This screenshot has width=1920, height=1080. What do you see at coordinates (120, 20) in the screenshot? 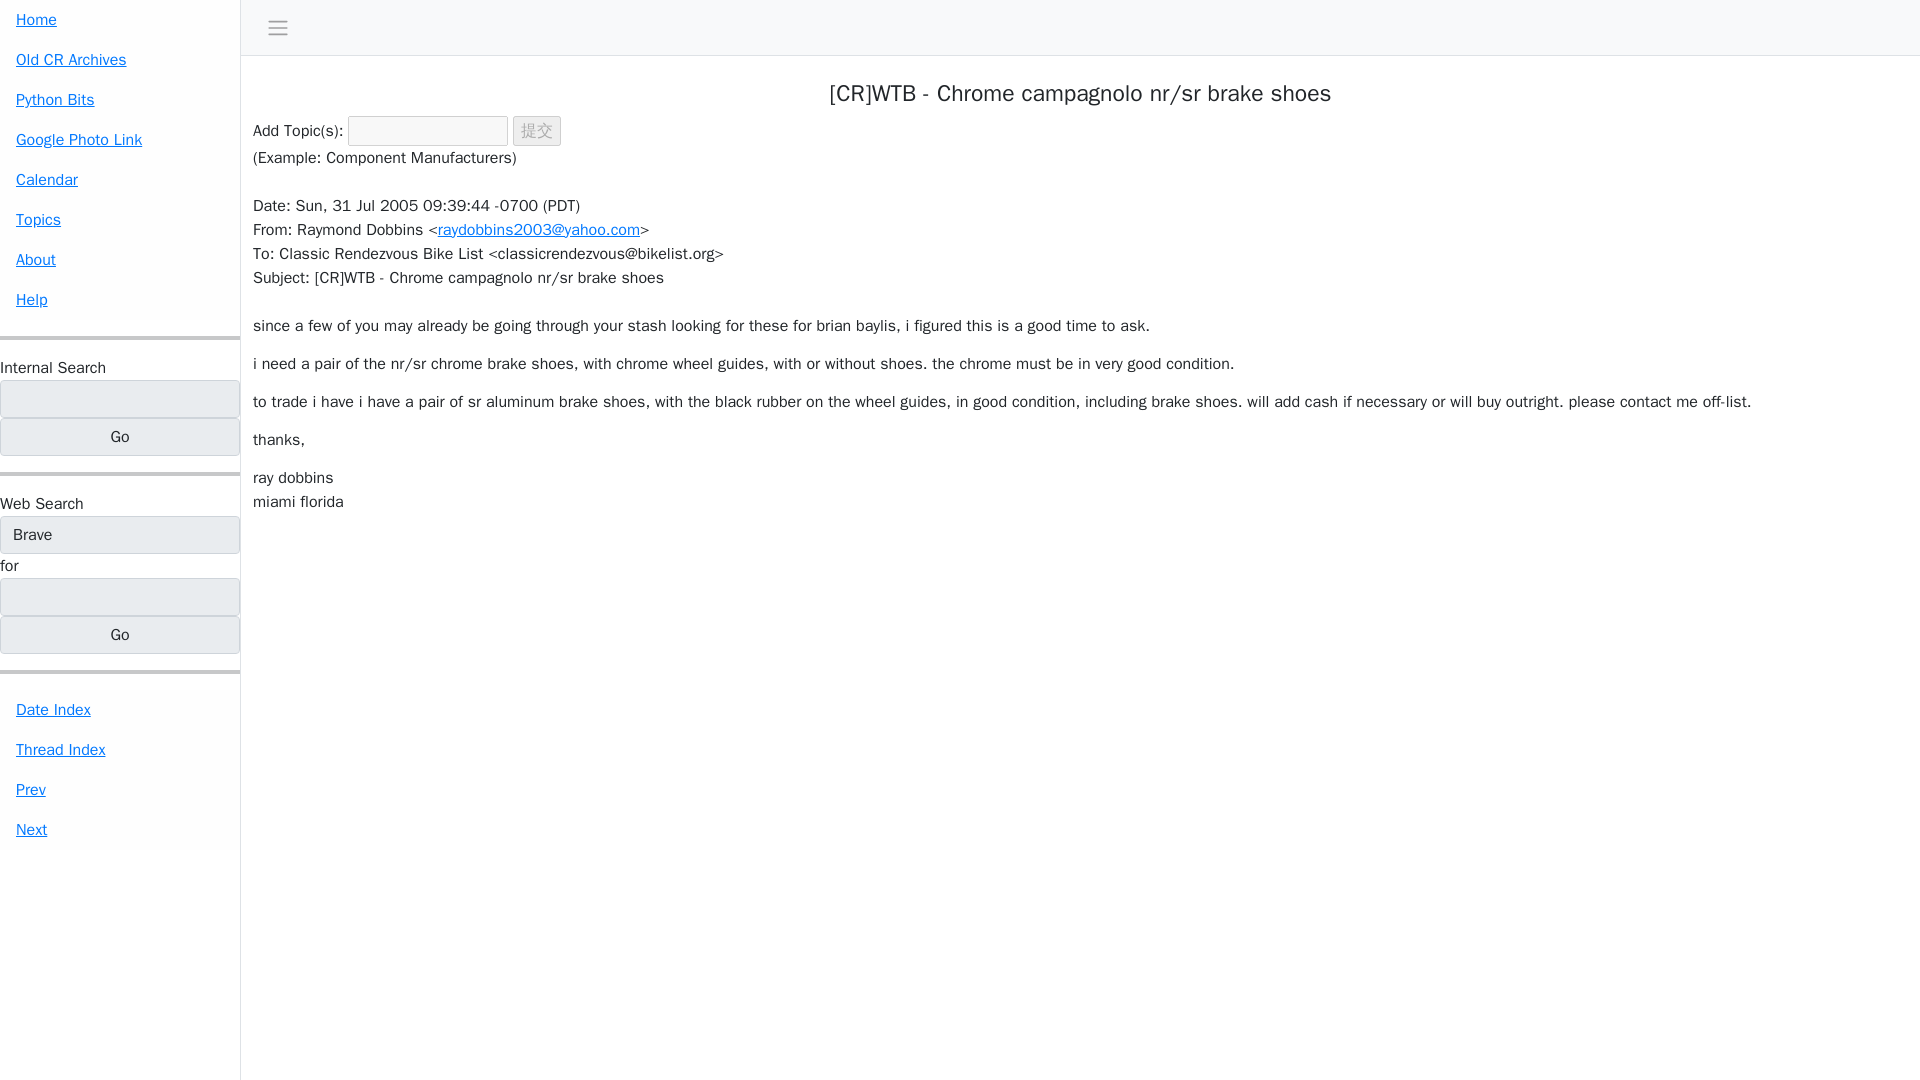
I see `Home` at bounding box center [120, 20].